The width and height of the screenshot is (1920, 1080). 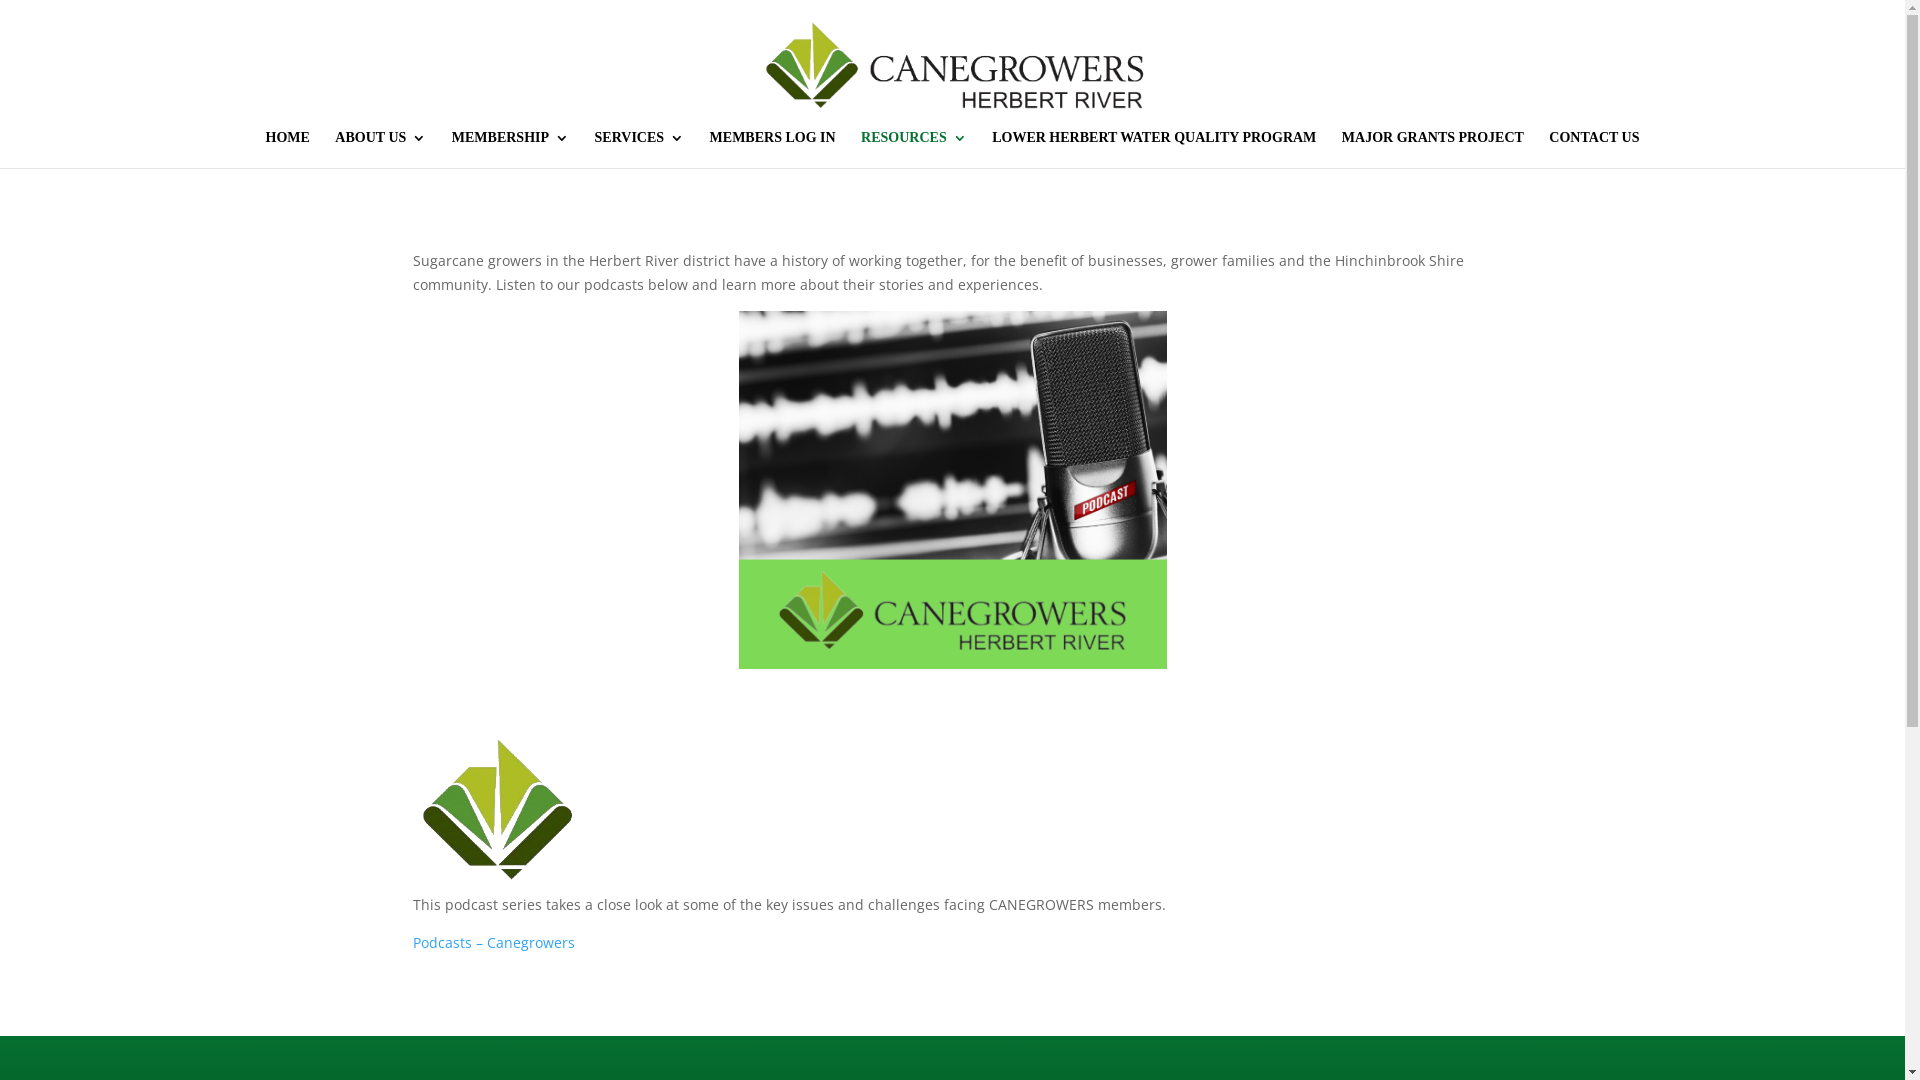 I want to click on MAJOR GRANTS PROJECT, so click(x=1433, y=150).